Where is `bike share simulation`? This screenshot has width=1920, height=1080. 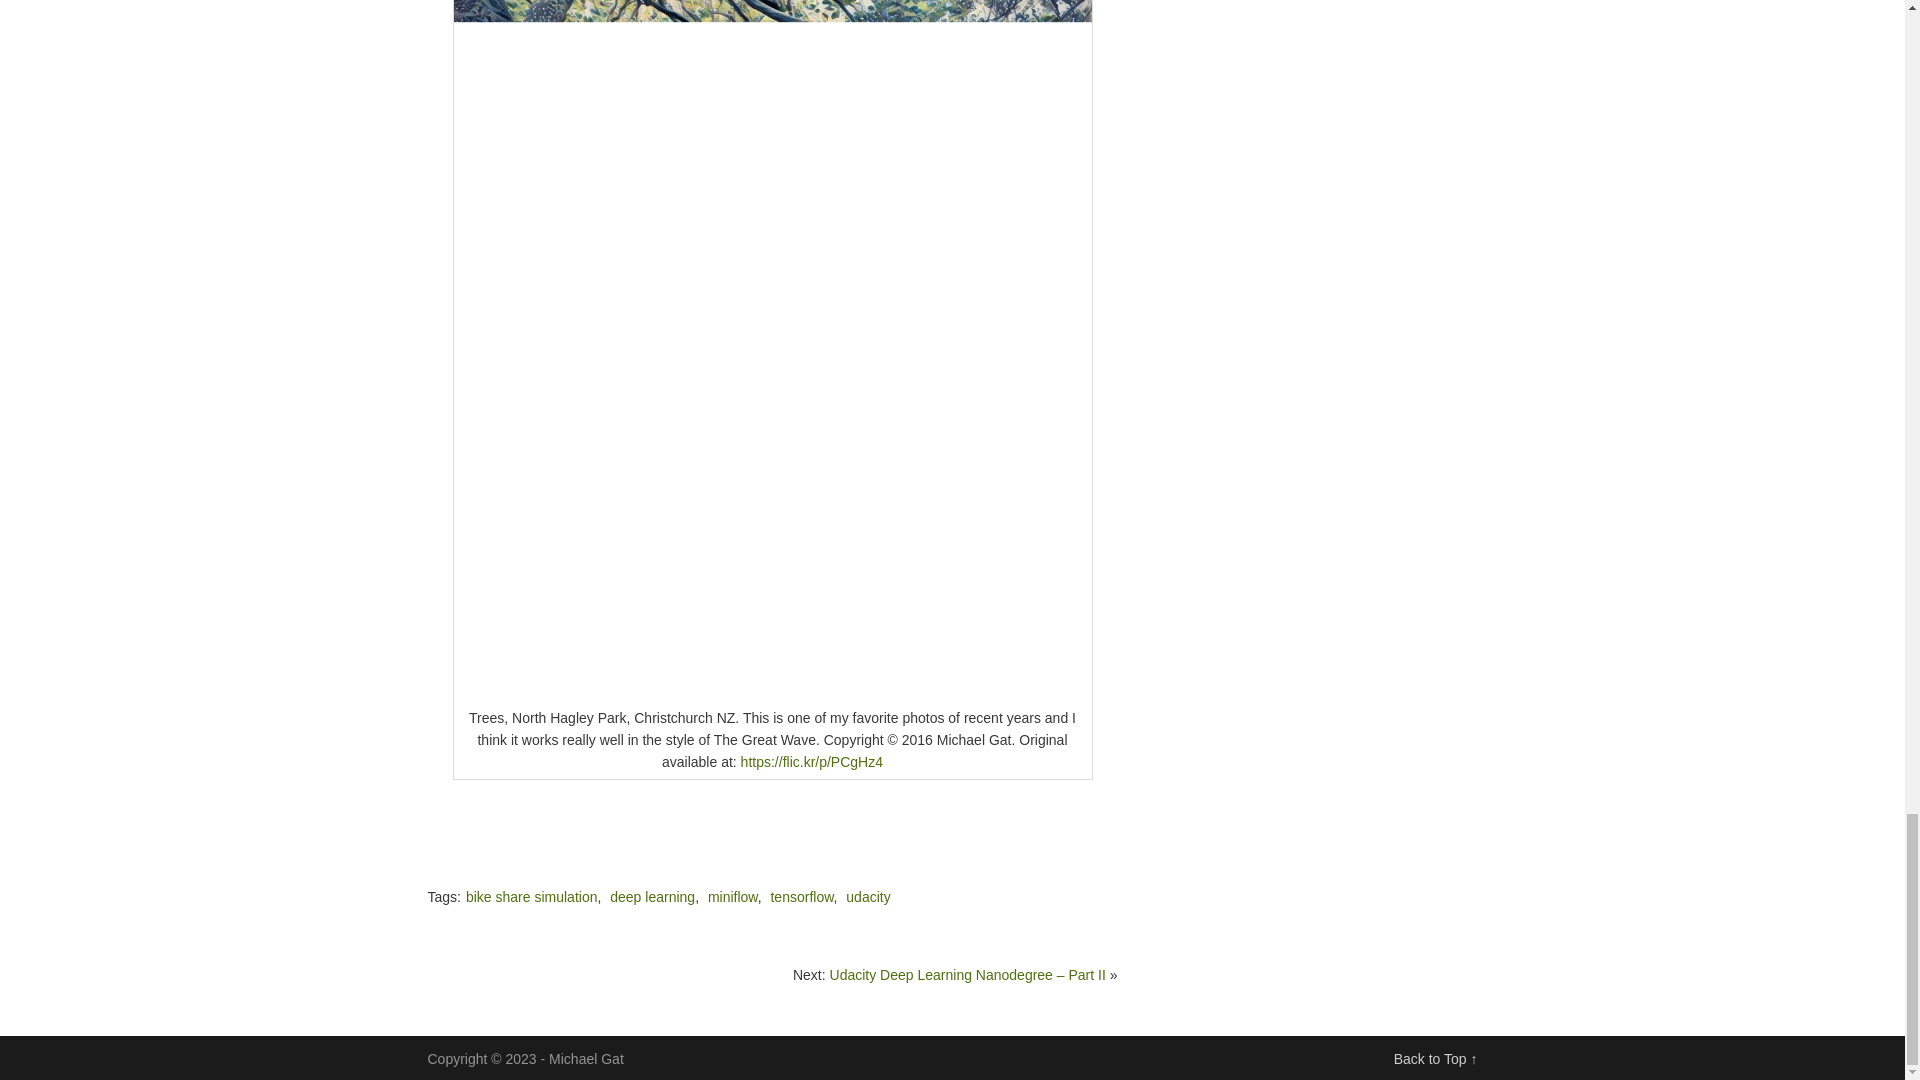
bike share simulation is located at coordinates (532, 896).